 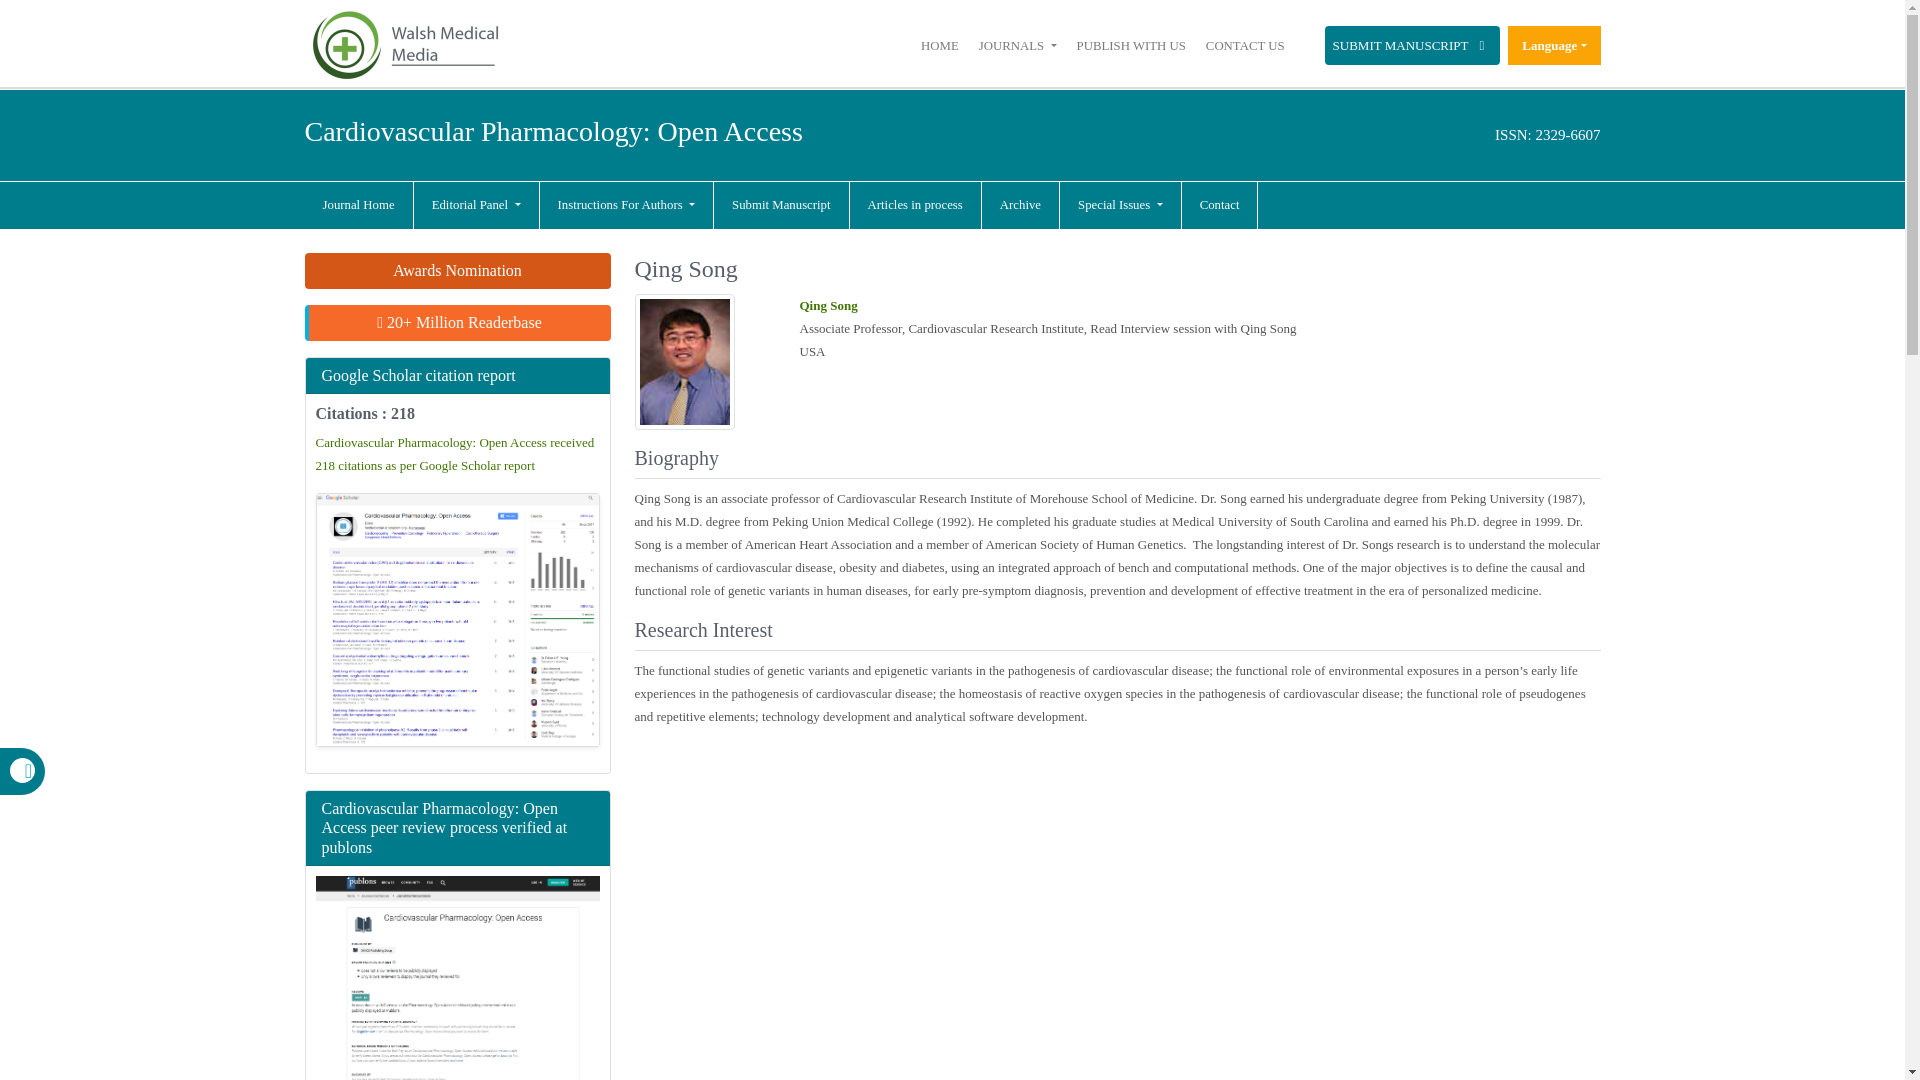 I want to click on Click here, so click(x=940, y=45).